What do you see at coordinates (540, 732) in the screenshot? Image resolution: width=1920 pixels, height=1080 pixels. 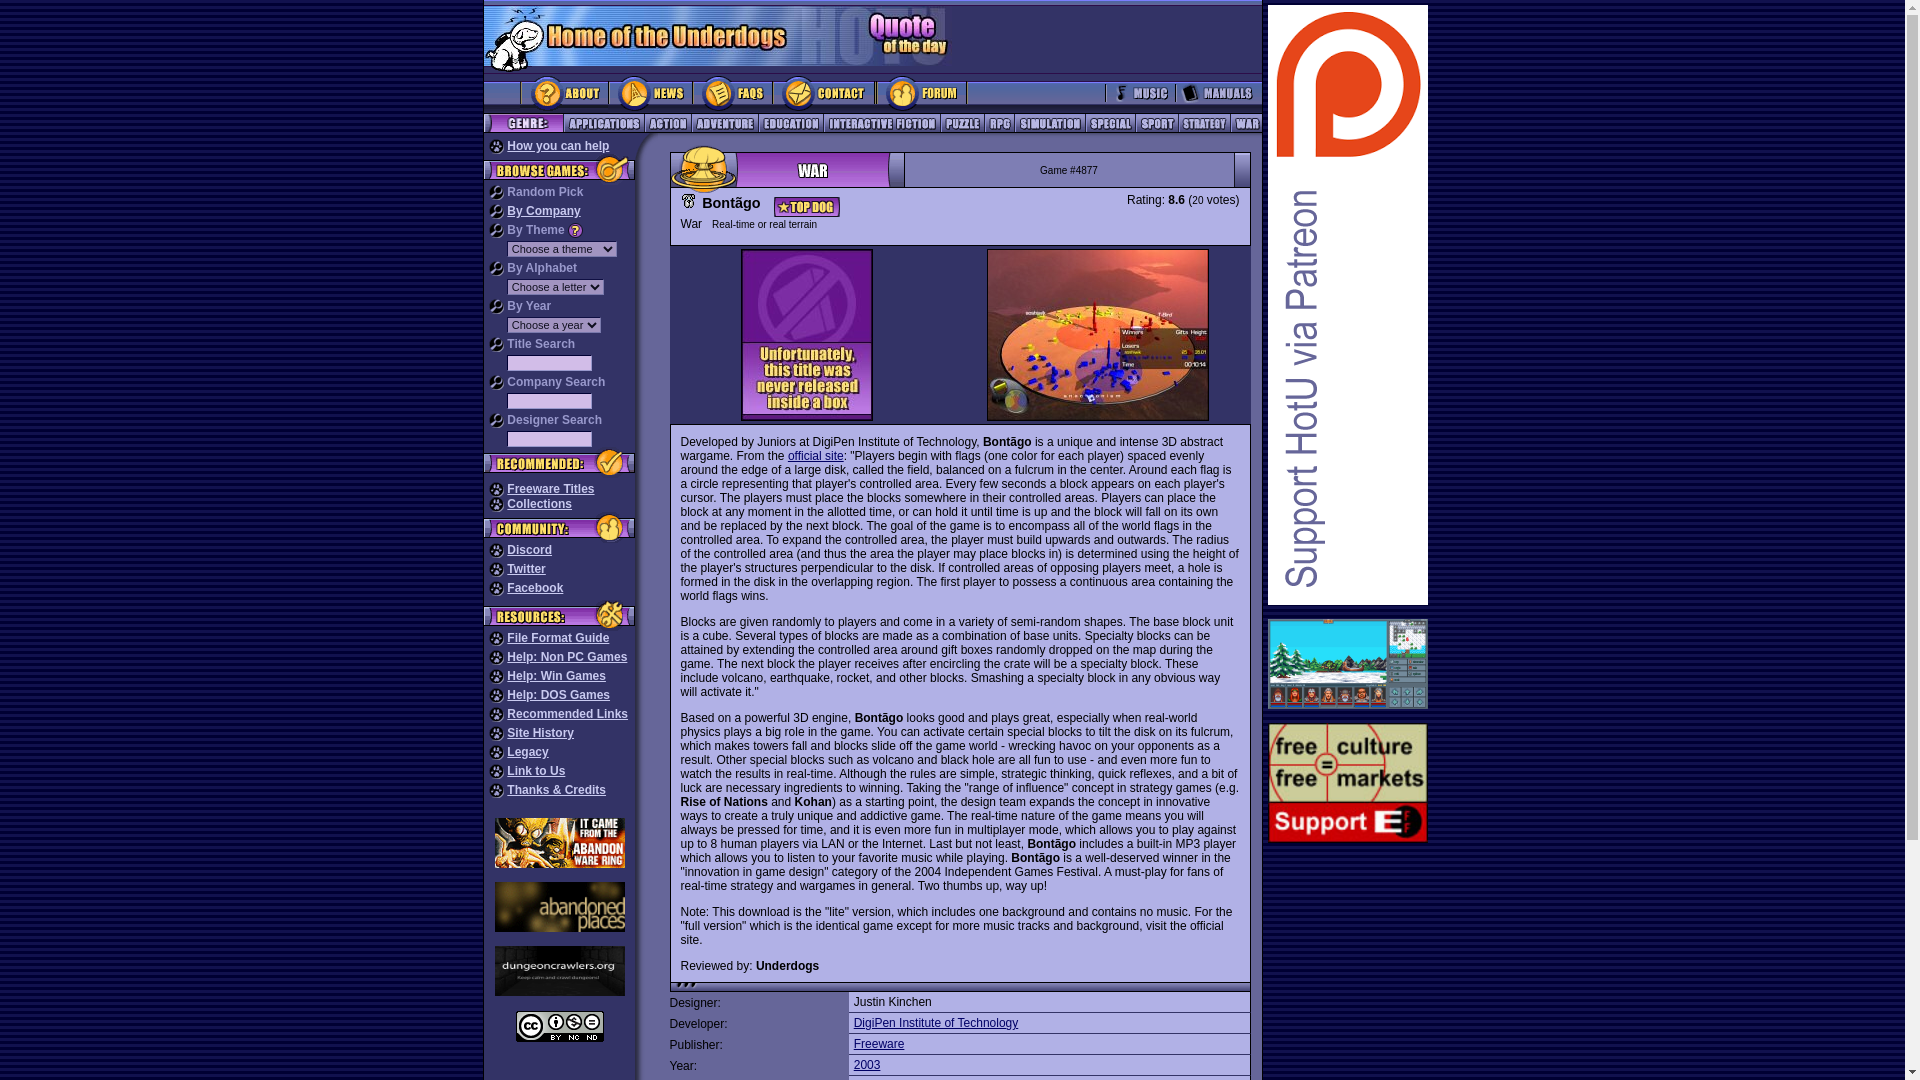 I see `Site History` at bounding box center [540, 732].